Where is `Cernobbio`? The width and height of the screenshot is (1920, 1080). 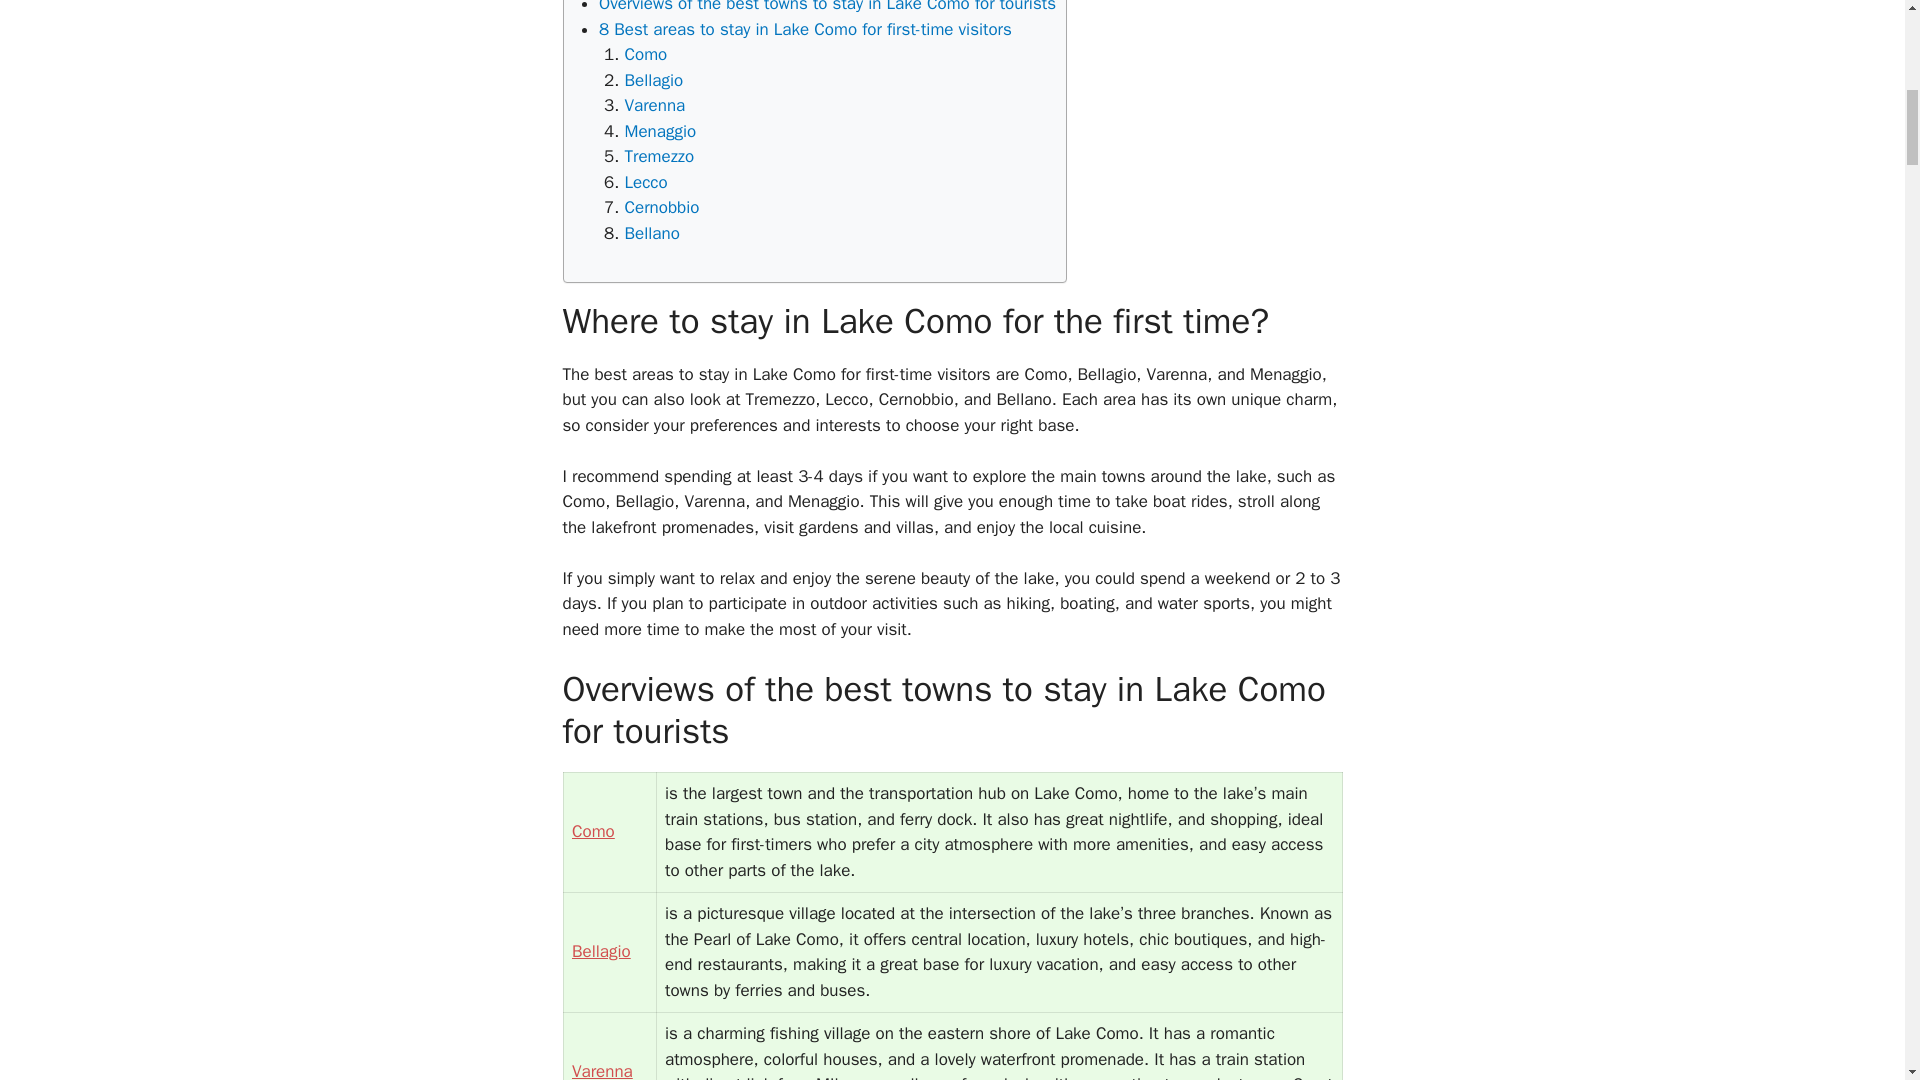 Cernobbio is located at coordinates (661, 207).